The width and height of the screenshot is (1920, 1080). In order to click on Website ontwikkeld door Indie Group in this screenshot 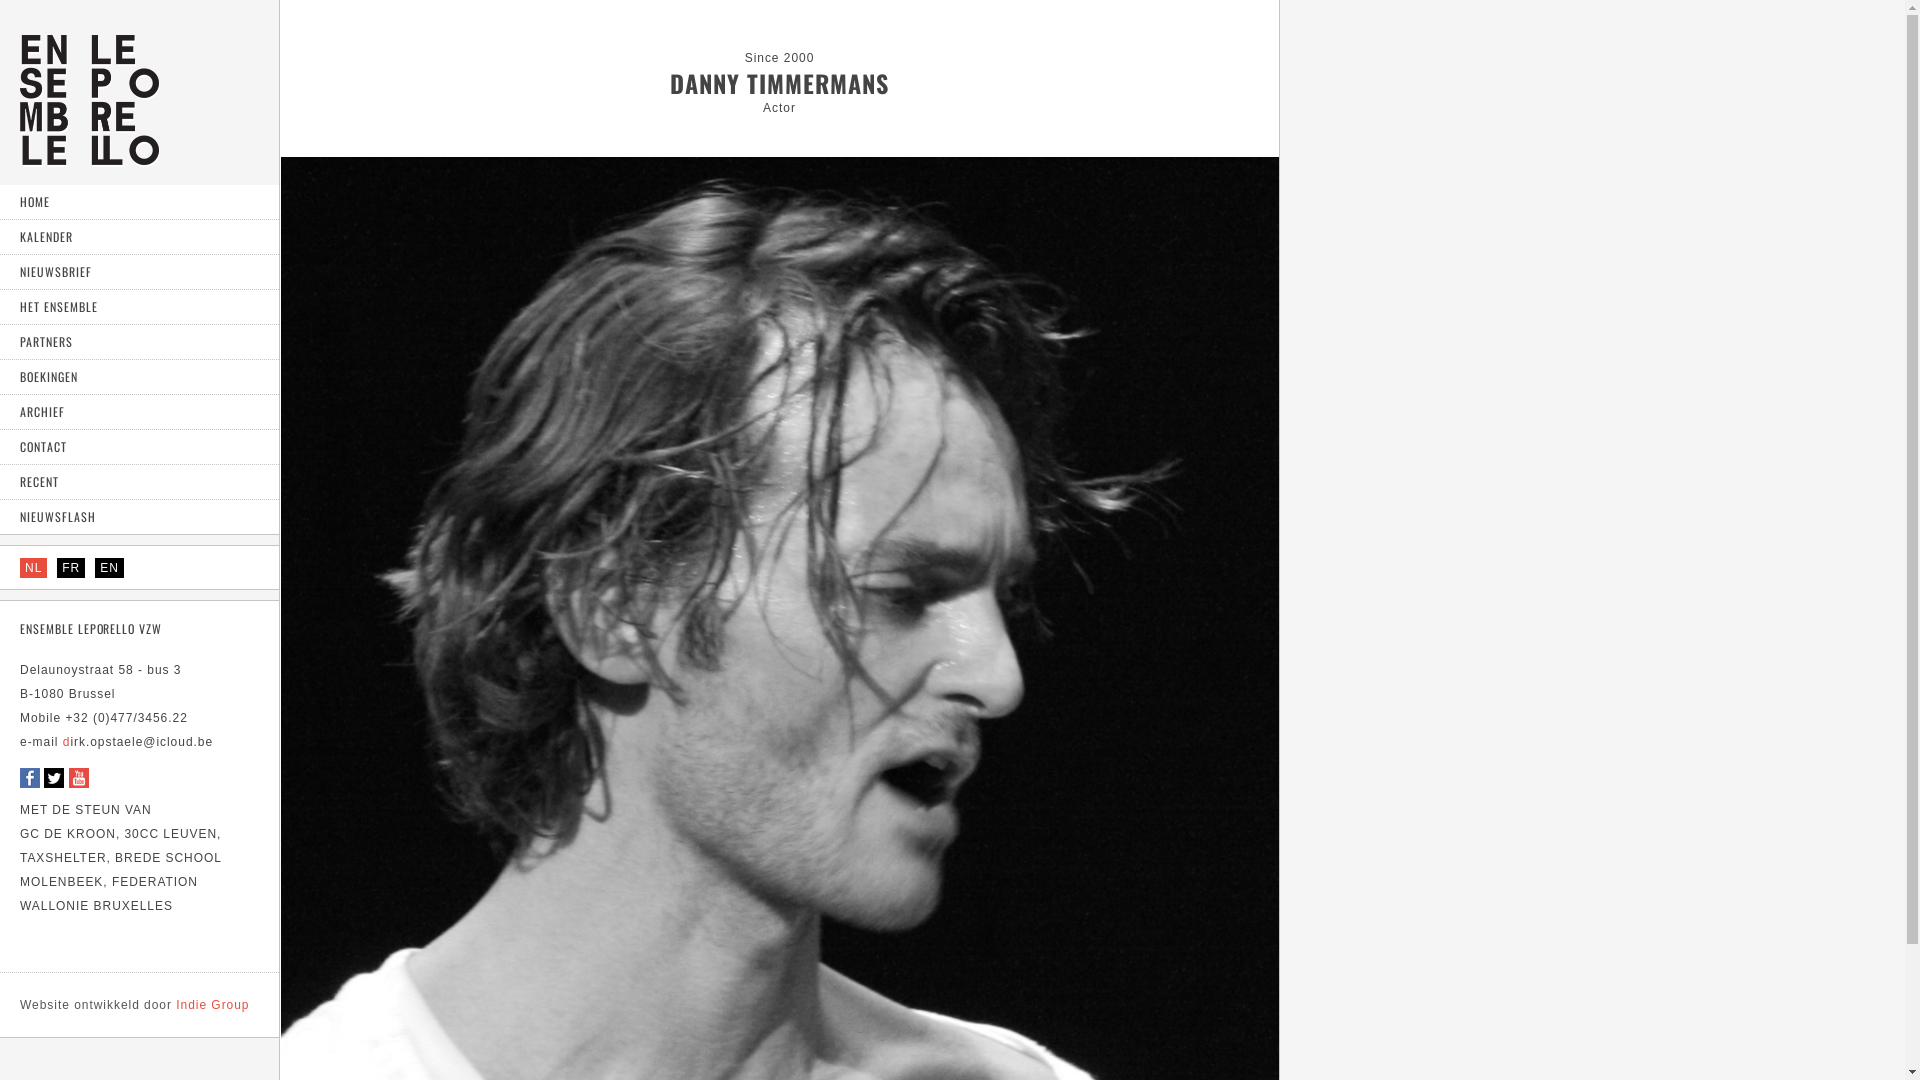, I will do `click(135, 1005)`.